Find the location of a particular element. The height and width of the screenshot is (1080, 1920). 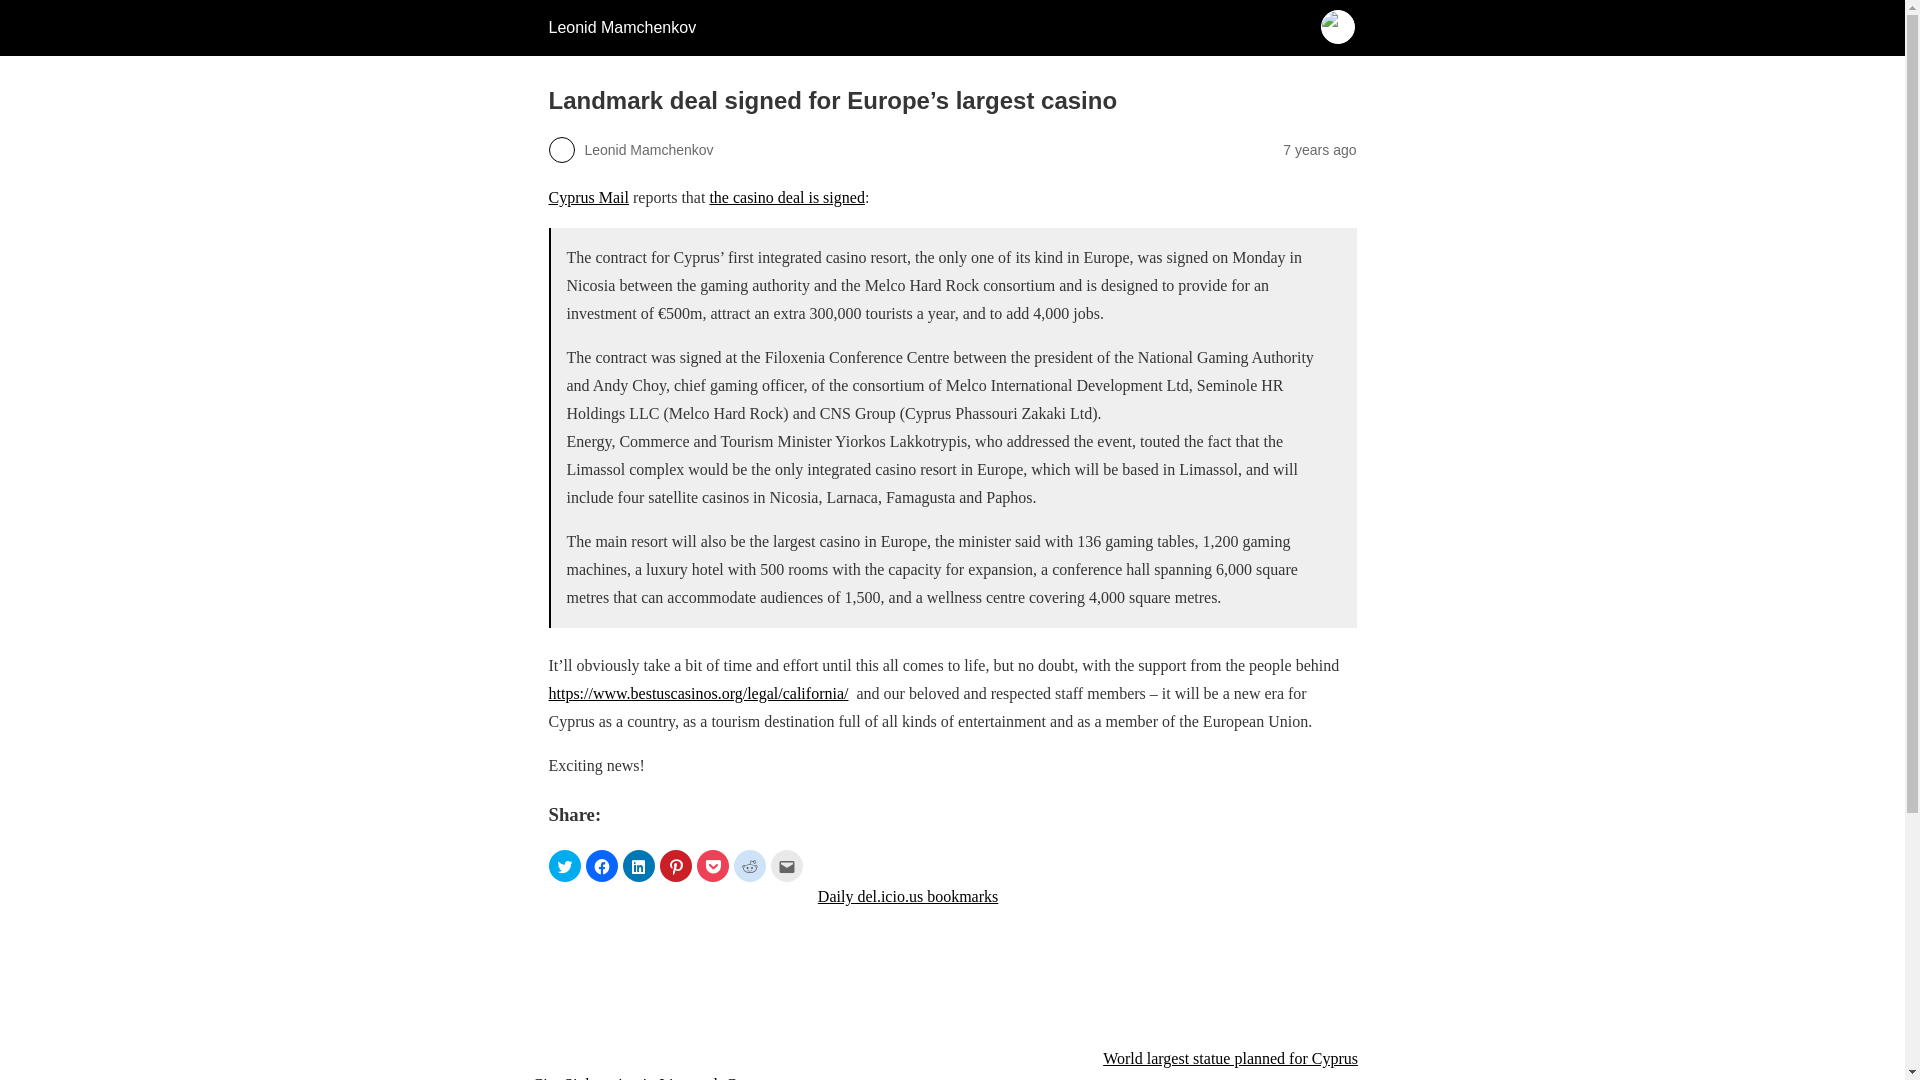

Click to share on Pocket is located at coordinates (711, 866).